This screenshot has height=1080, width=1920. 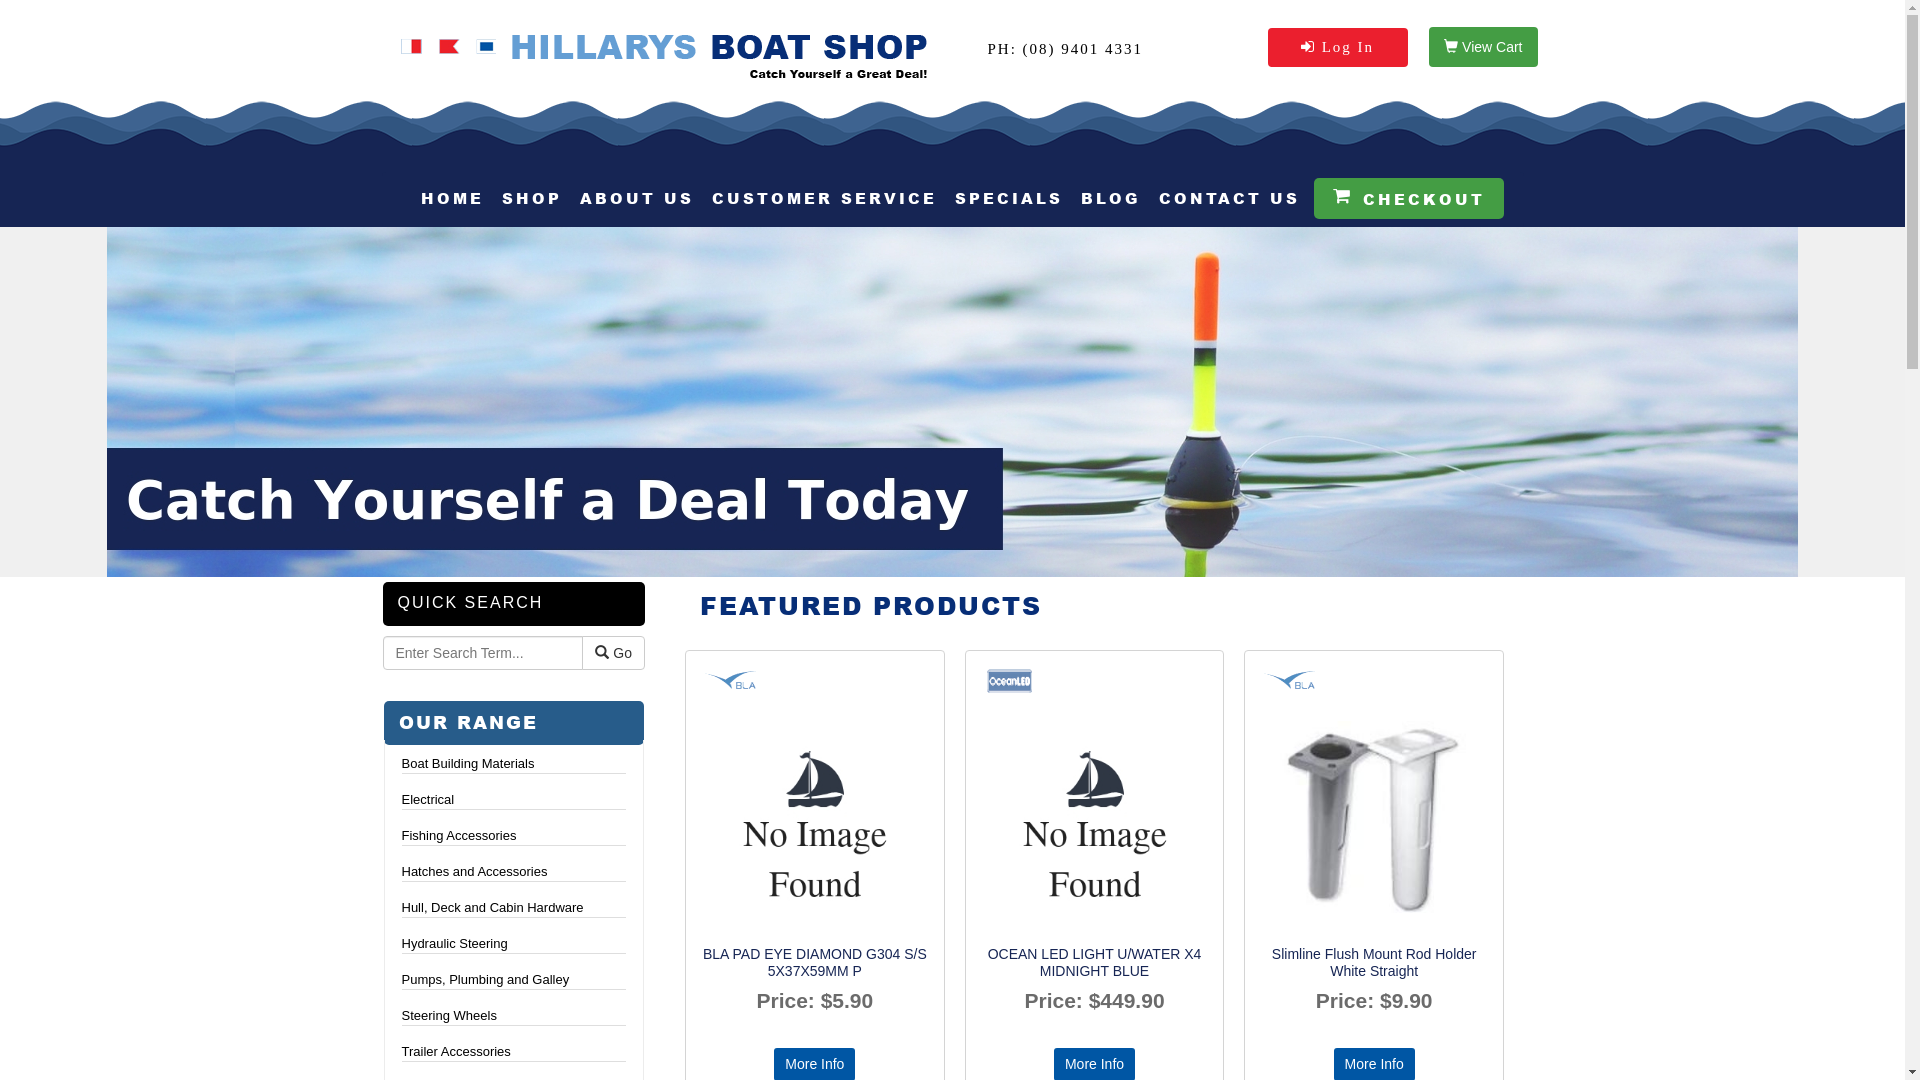 What do you see at coordinates (1374, 805) in the screenshot?
I see `Shop Slimline Flush Mount Rod Holder - White Straight` at bounding box center [1374, 805].